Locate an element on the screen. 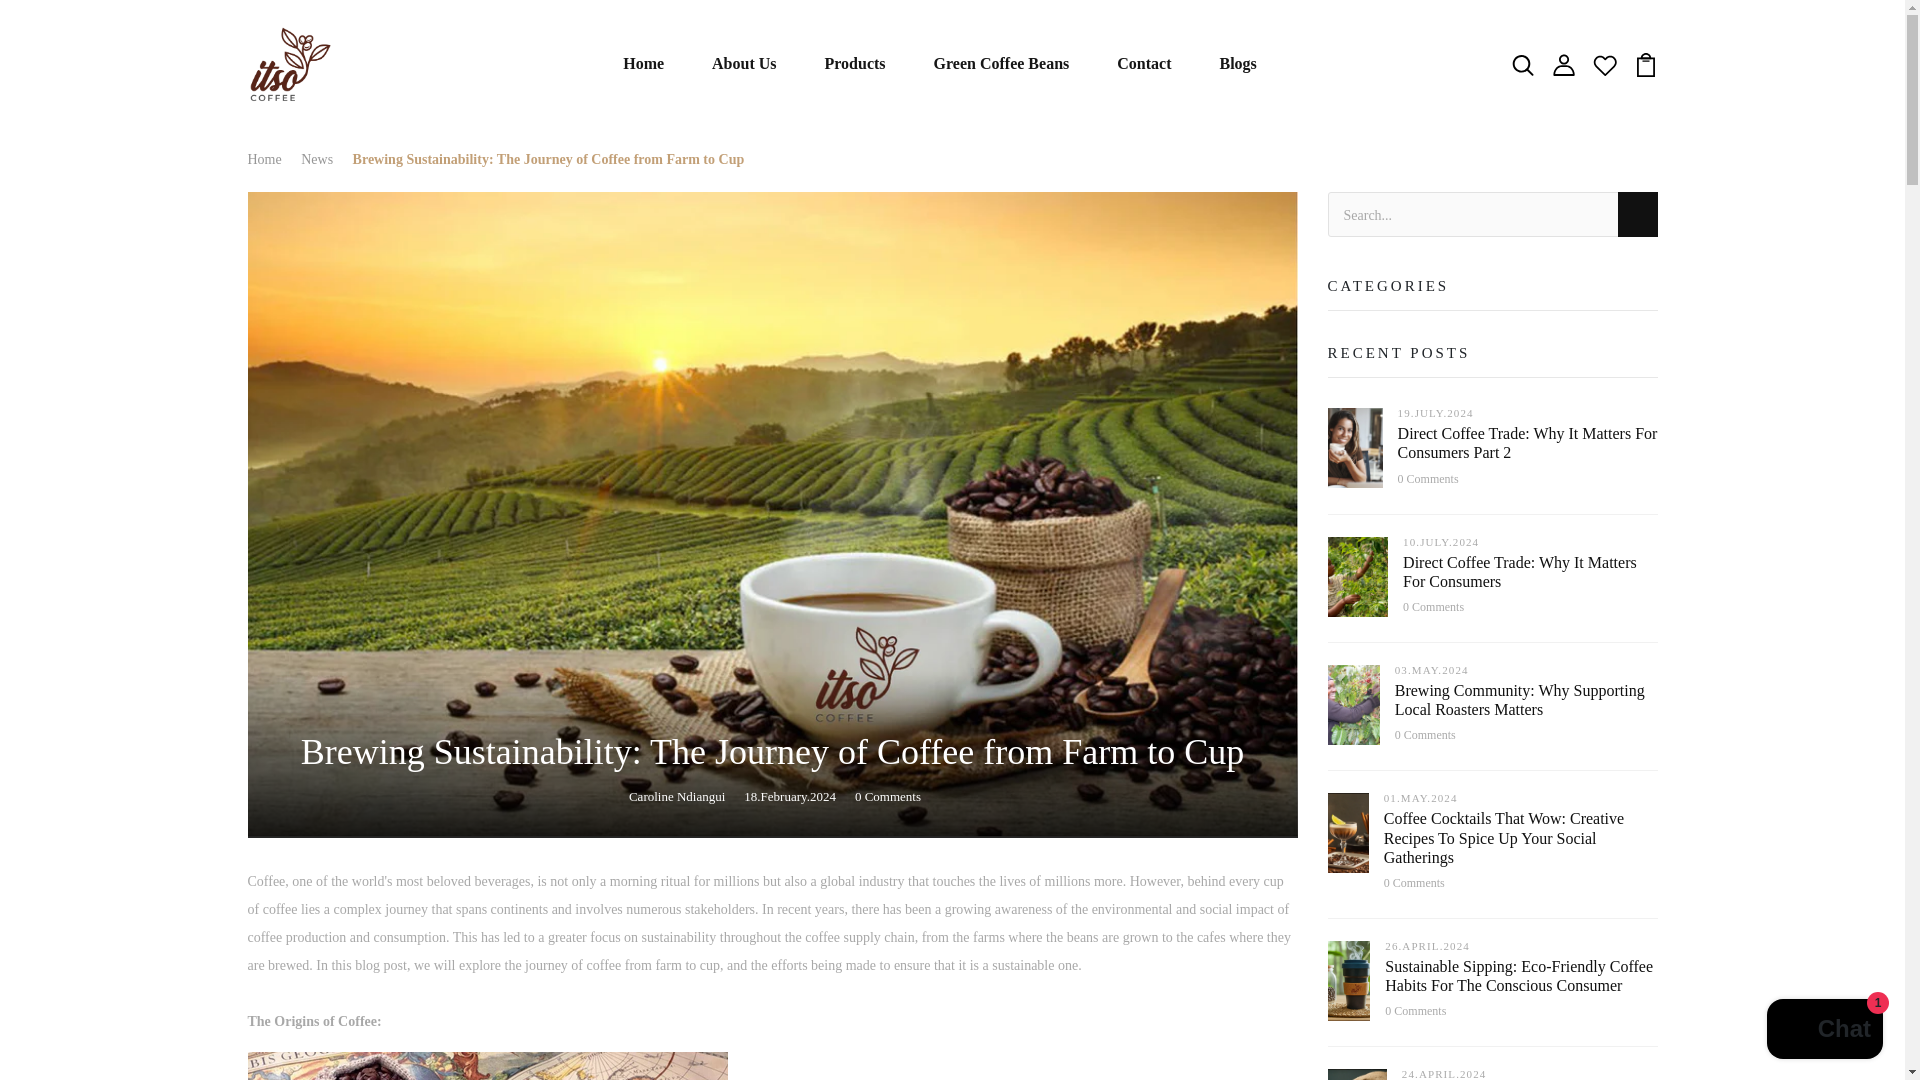 This screenshot has height=1080, width=1920. Log In is located at coordinates (952, 696).